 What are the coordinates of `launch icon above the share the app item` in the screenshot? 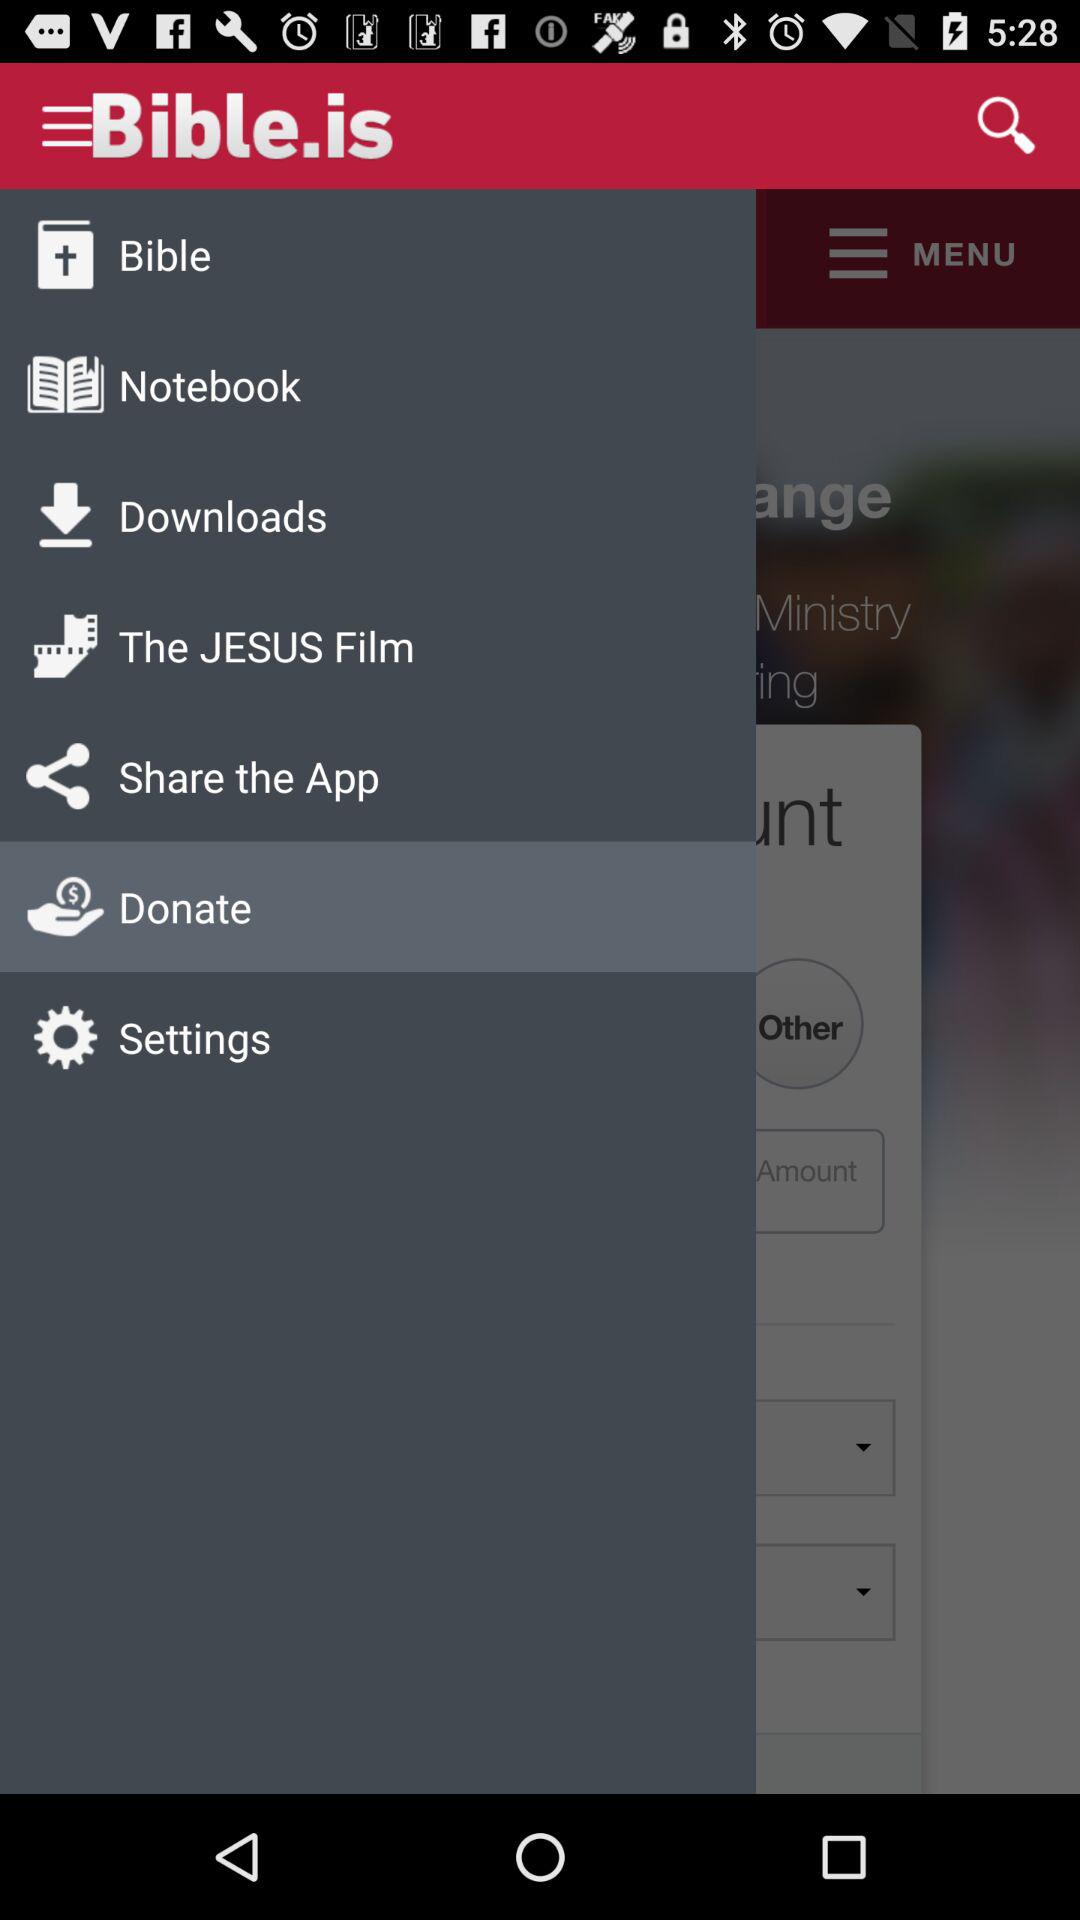 It's located at (266, 646).